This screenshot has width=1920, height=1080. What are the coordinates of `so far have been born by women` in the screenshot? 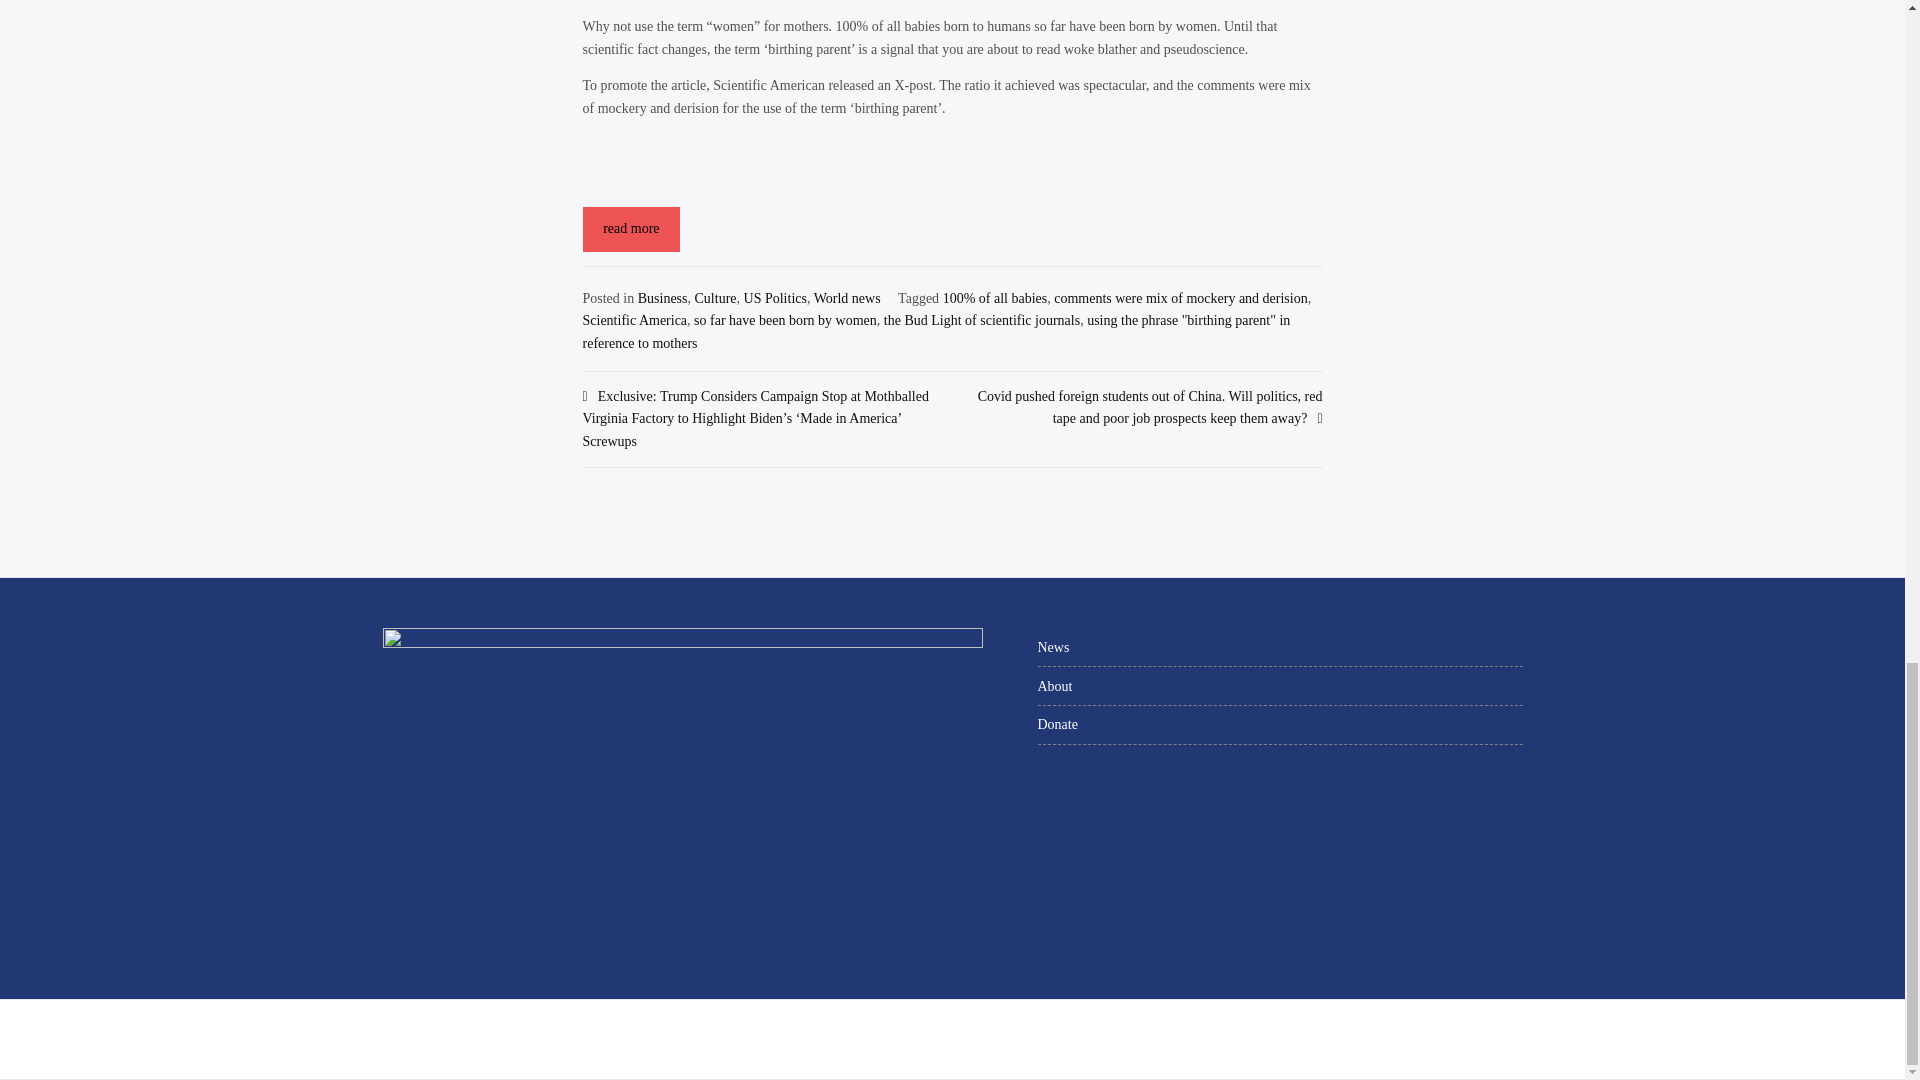 It's located at (785, 320).